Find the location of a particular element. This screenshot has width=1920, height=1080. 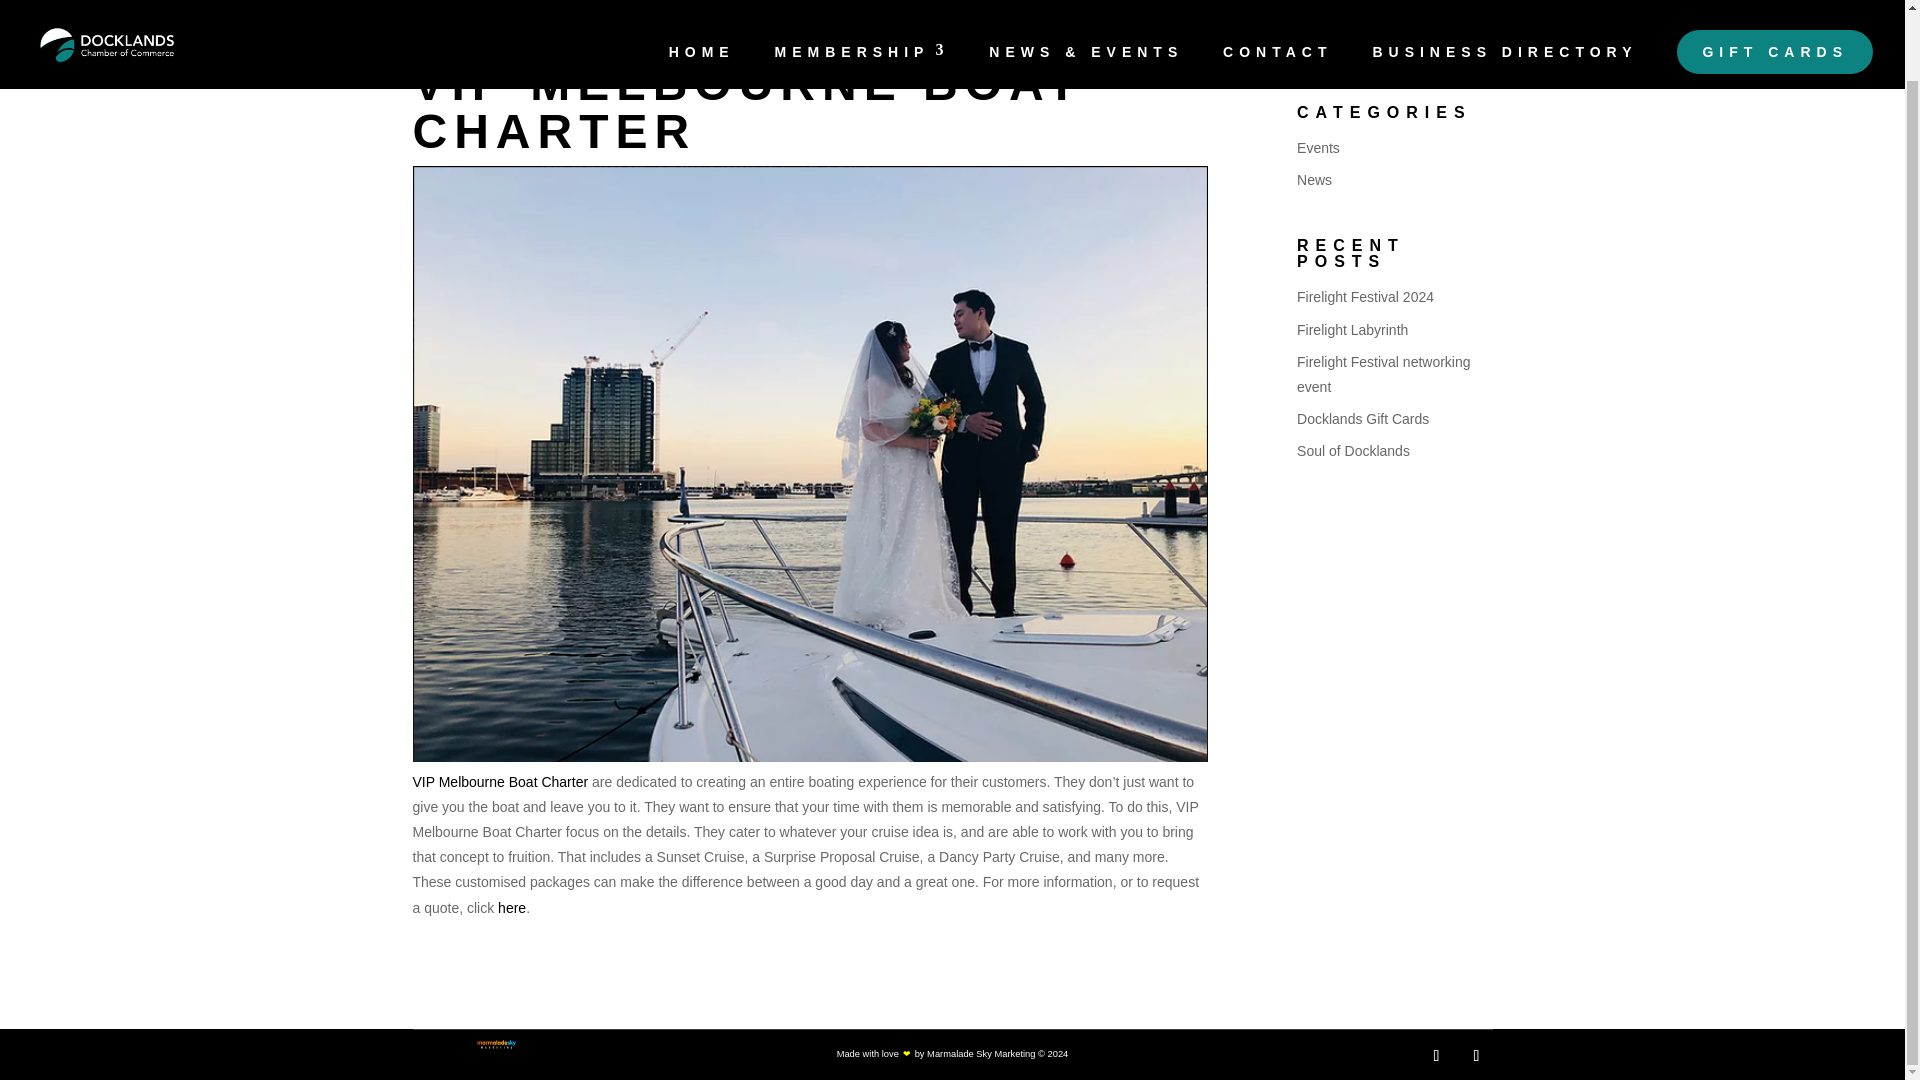

News is located at coordinates (1314, 179).